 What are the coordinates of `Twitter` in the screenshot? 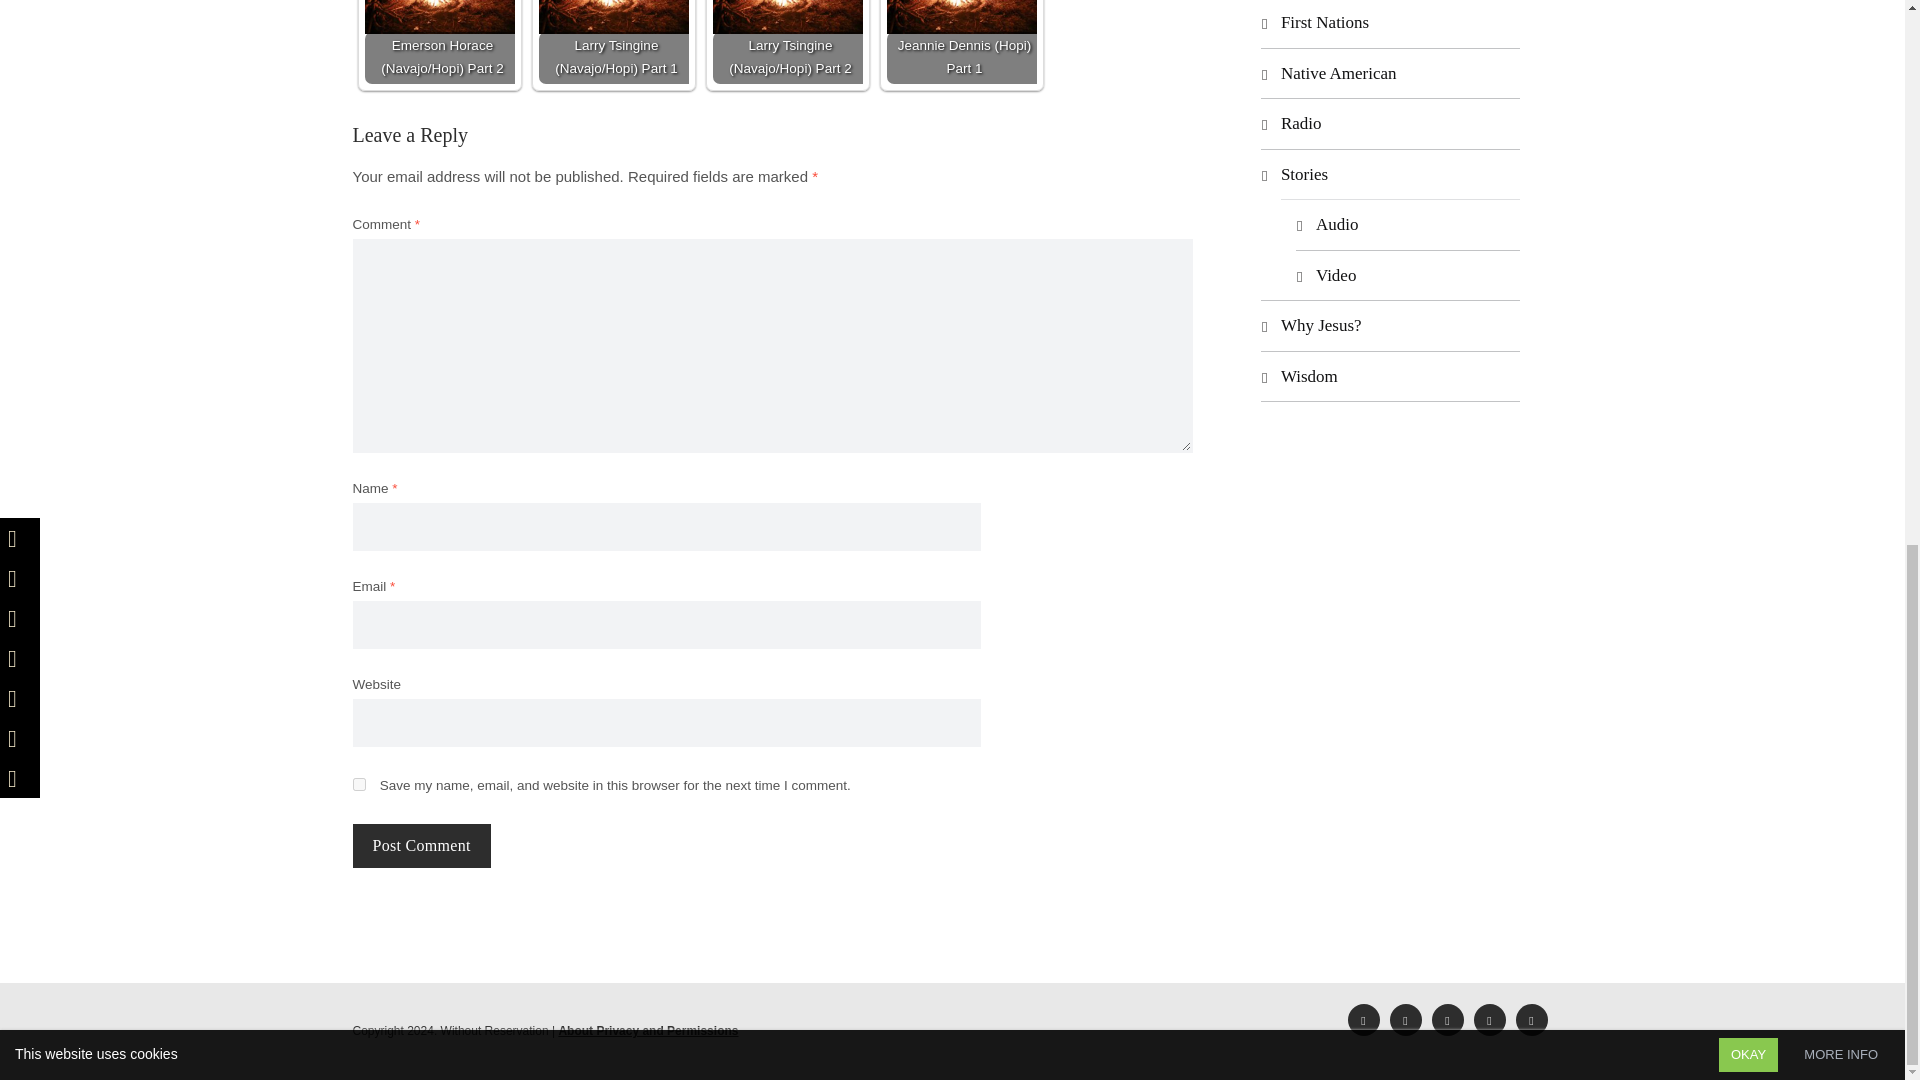 It's located at (1406, 1020).